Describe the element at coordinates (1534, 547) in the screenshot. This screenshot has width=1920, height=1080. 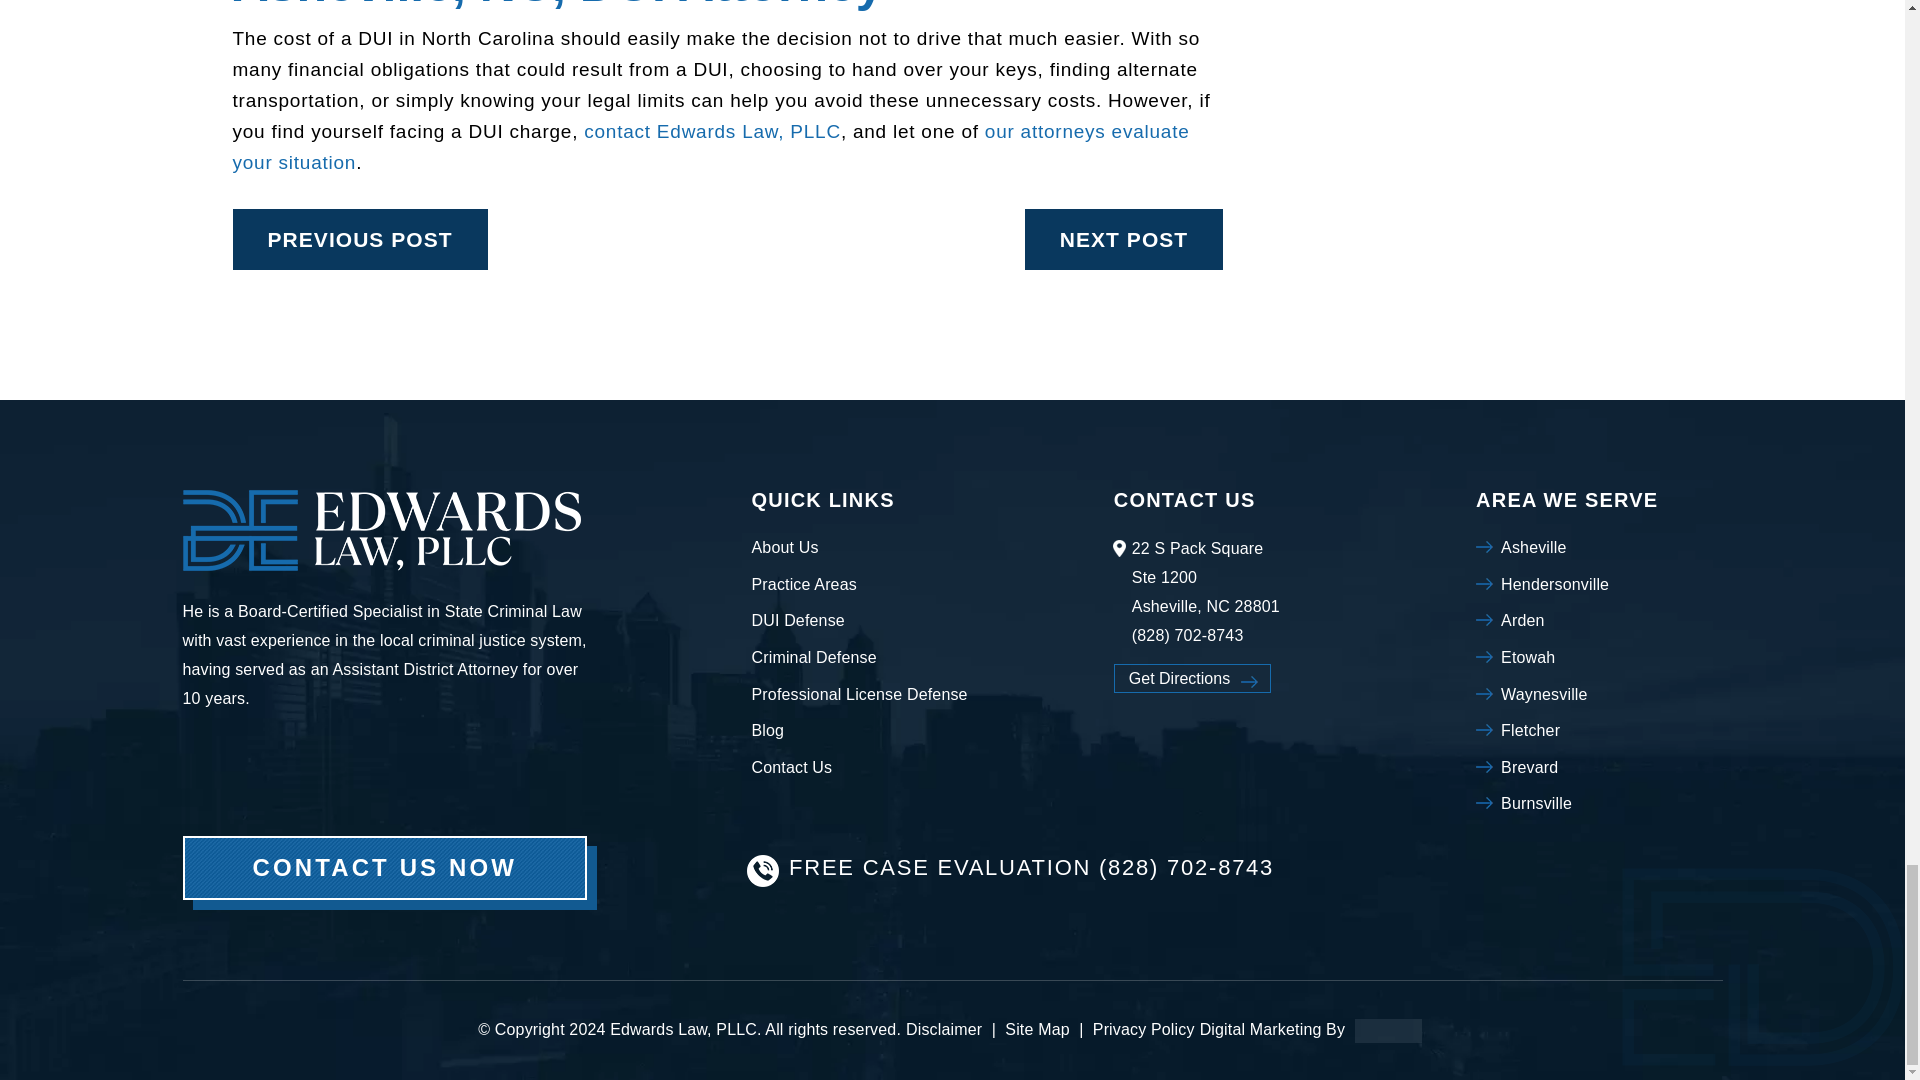
I see `Asheville Criminal Defense Attorney` at that location.